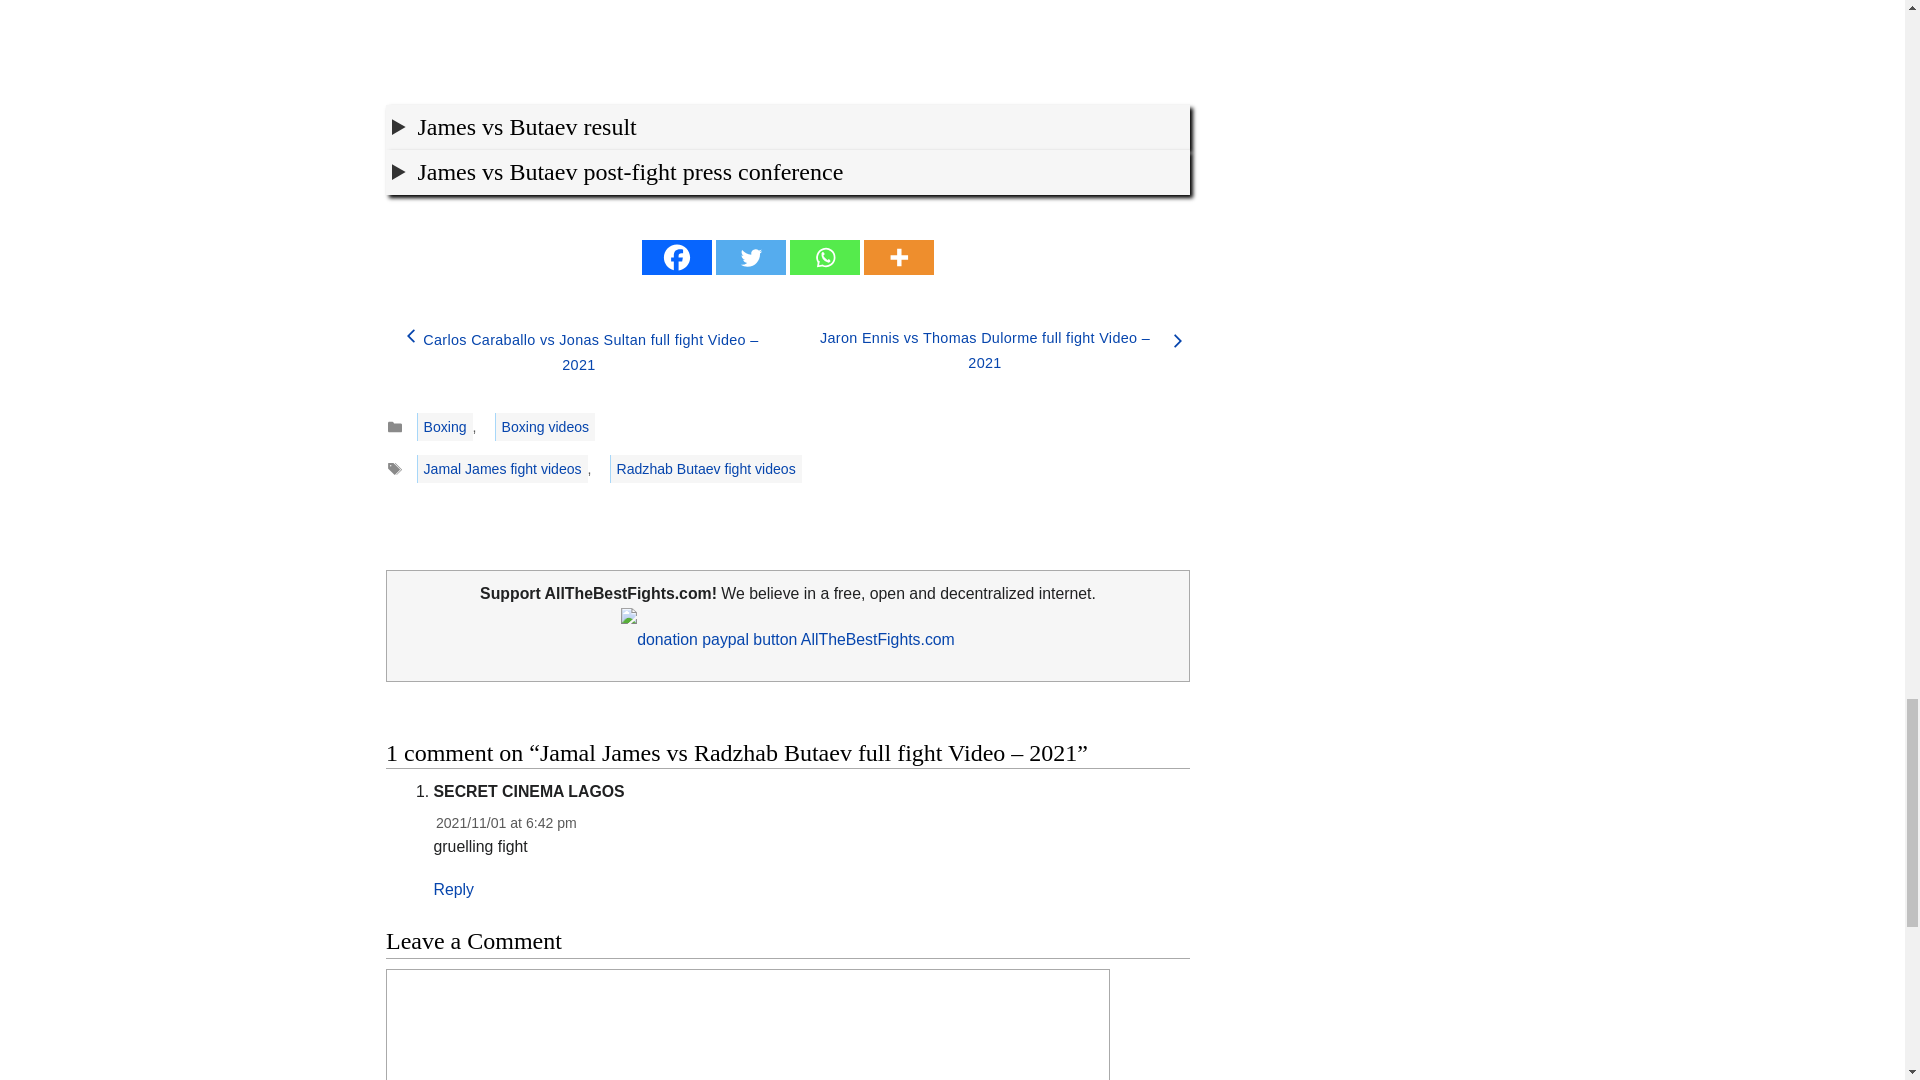 The width and height of the screenshot is (1920, 1080). Describe the element at coordinates (454, 889) in the screenshot. I see `Reply` at that location.